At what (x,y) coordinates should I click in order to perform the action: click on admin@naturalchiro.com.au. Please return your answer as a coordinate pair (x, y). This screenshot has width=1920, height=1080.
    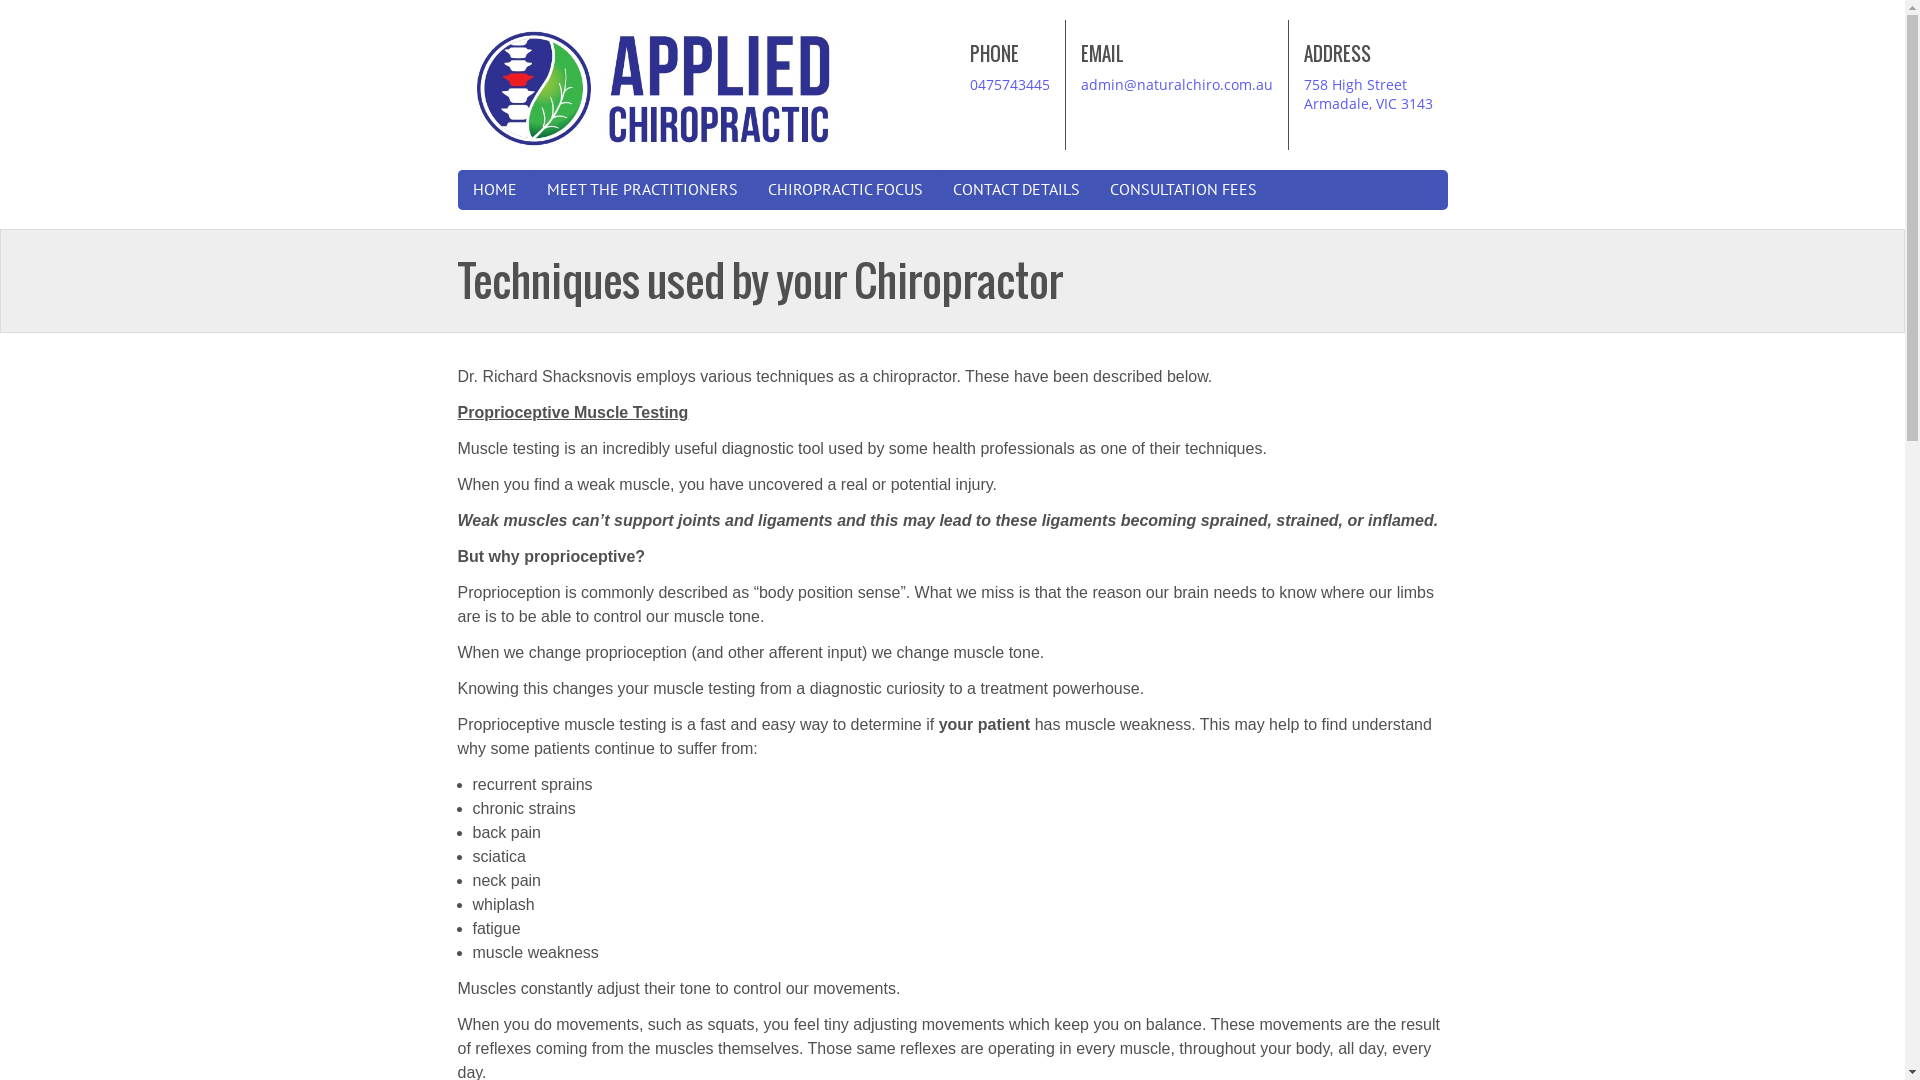
    Looking at the image, I should click on (1176, 84).